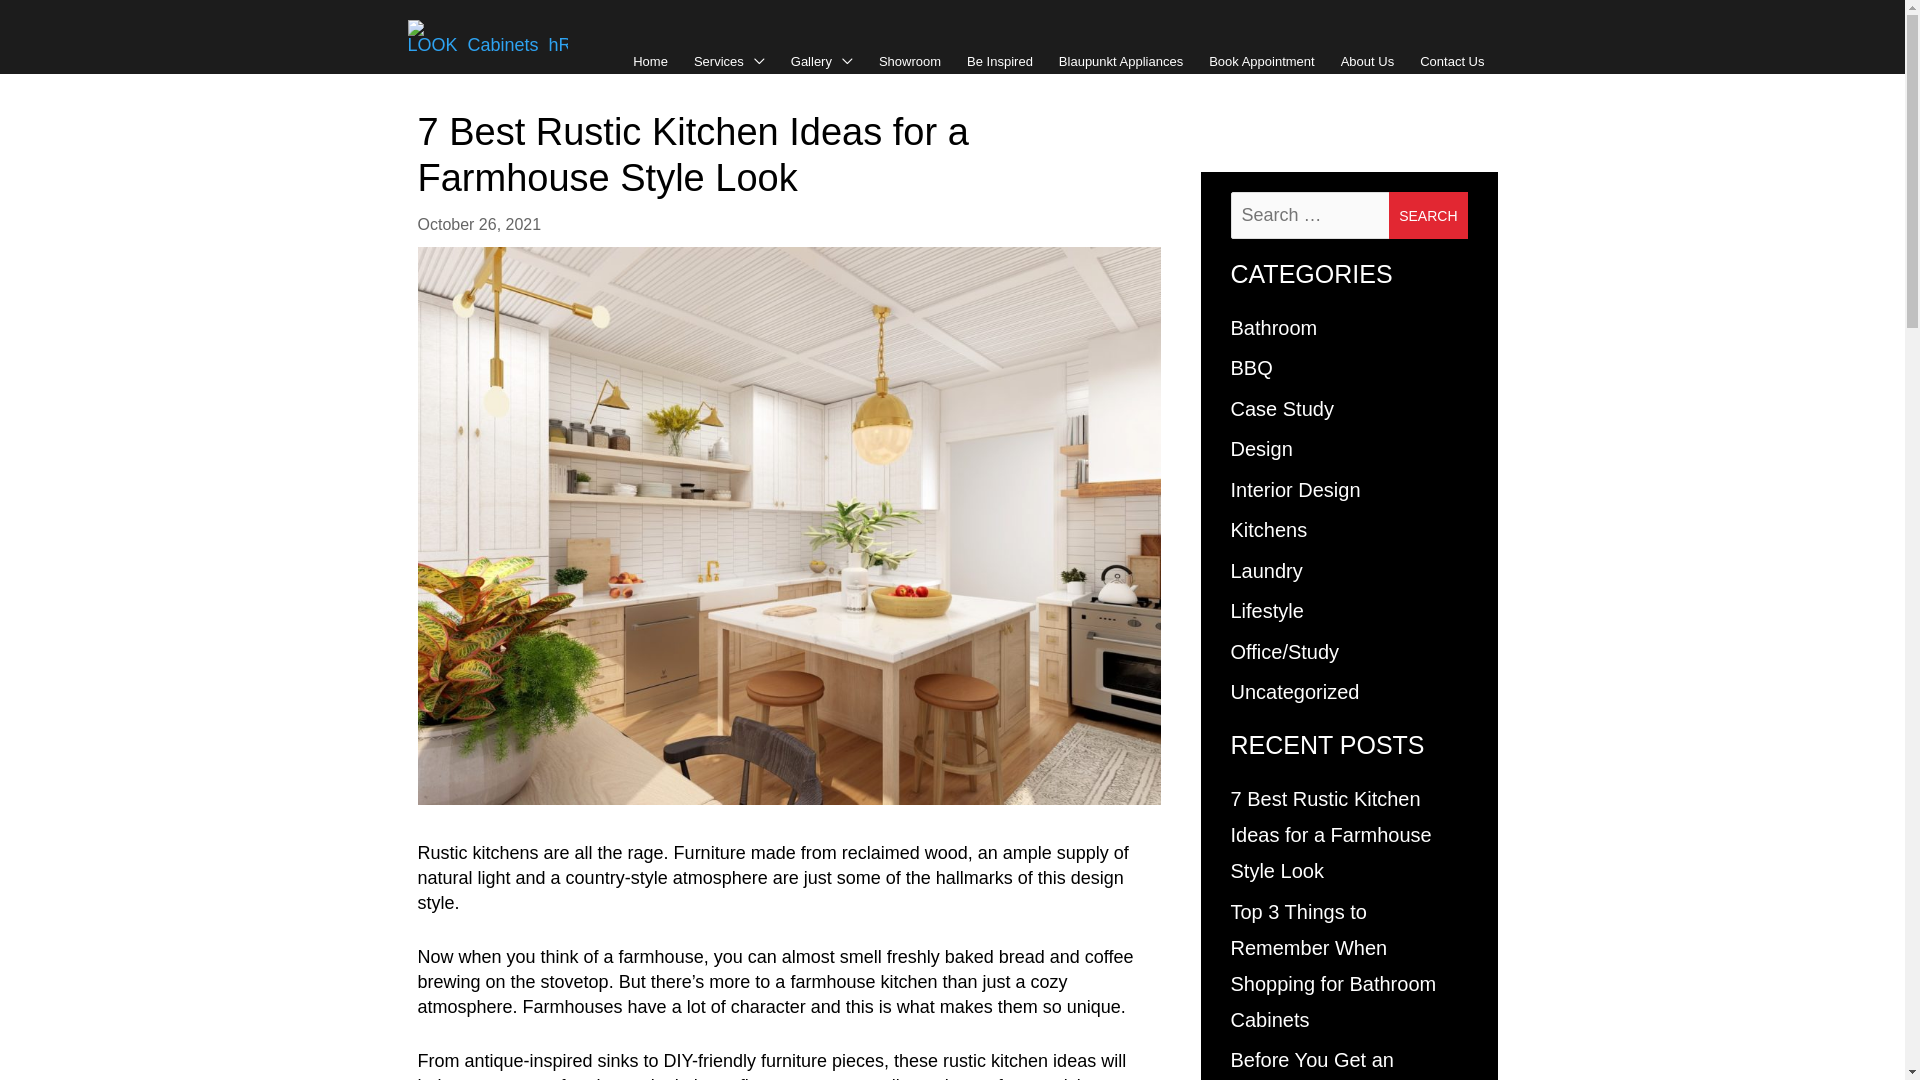 Image resolution: width=1920 pixels, height=1080 pixels. Describe the element at coordinates (1295, 490) in the screenshot. I see `Interior Design` at that location.